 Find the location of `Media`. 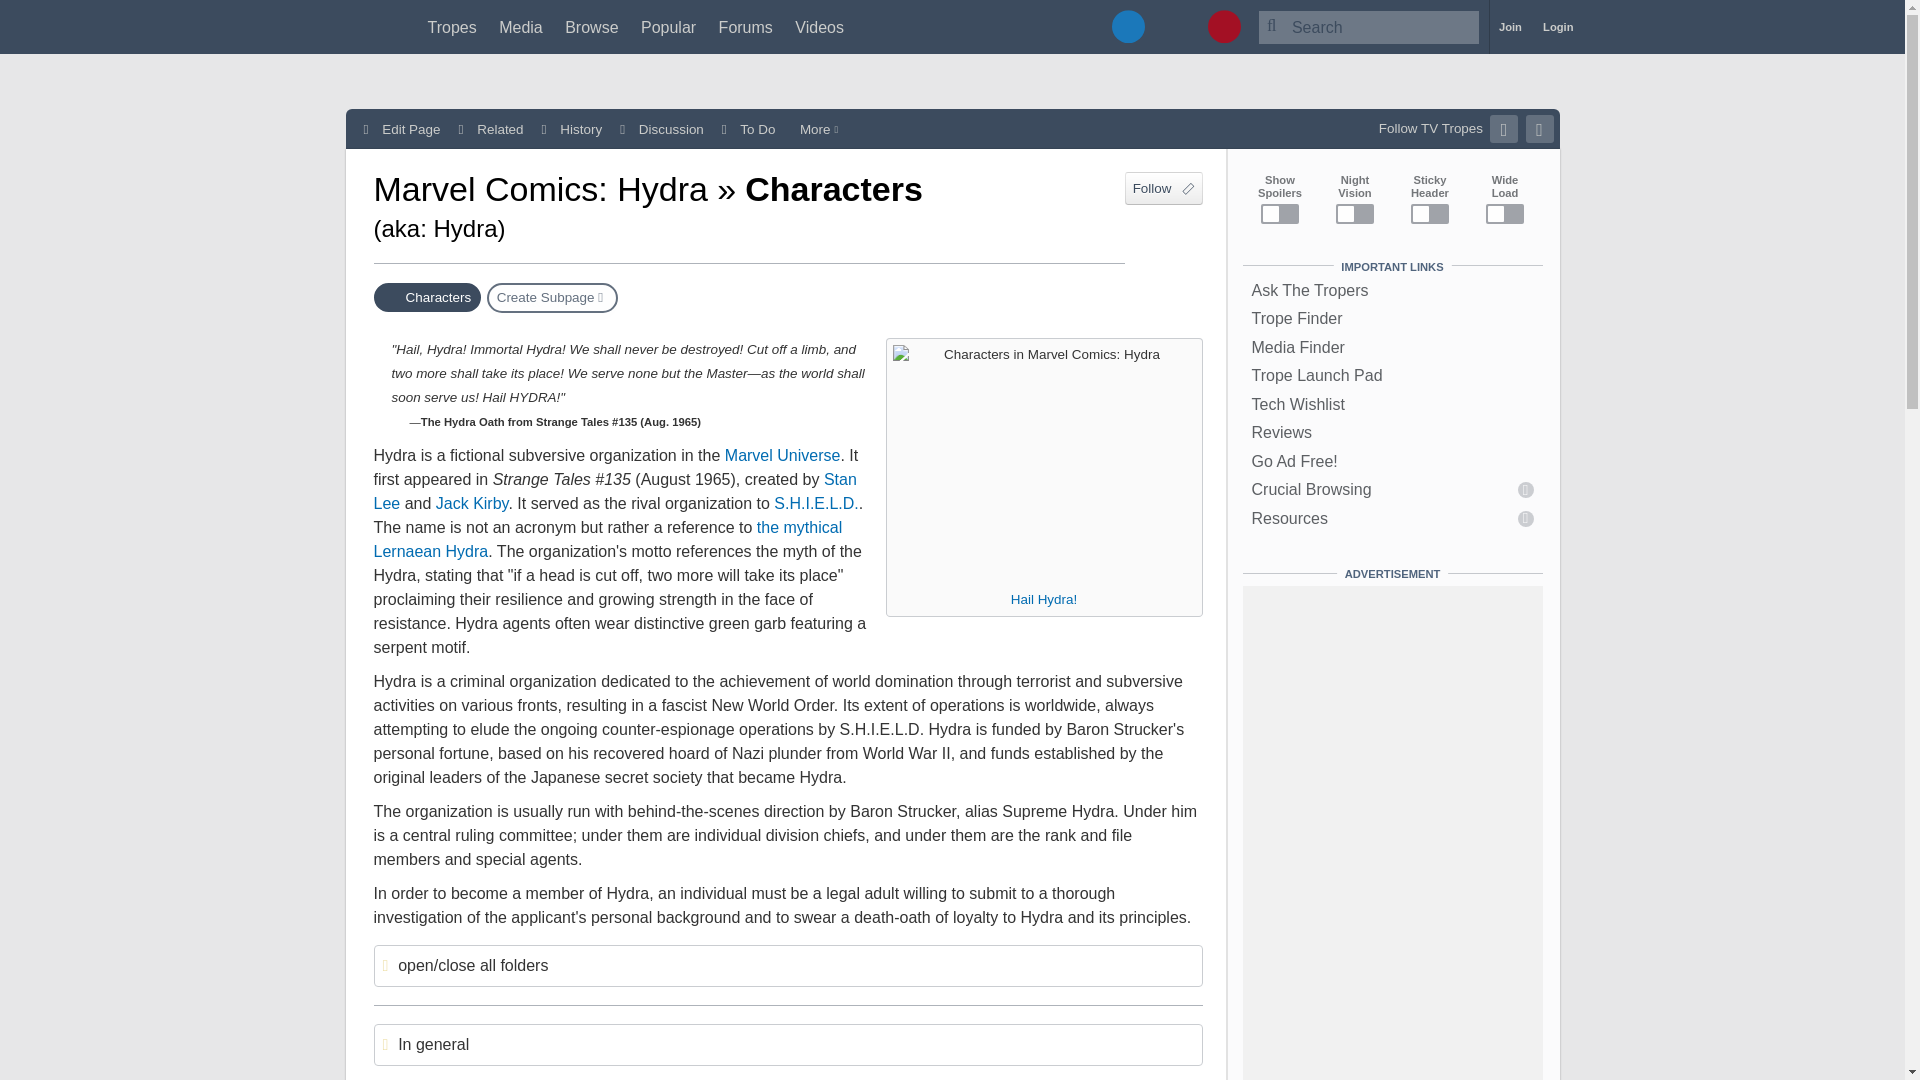

Media is located at coordinates (521, 27).